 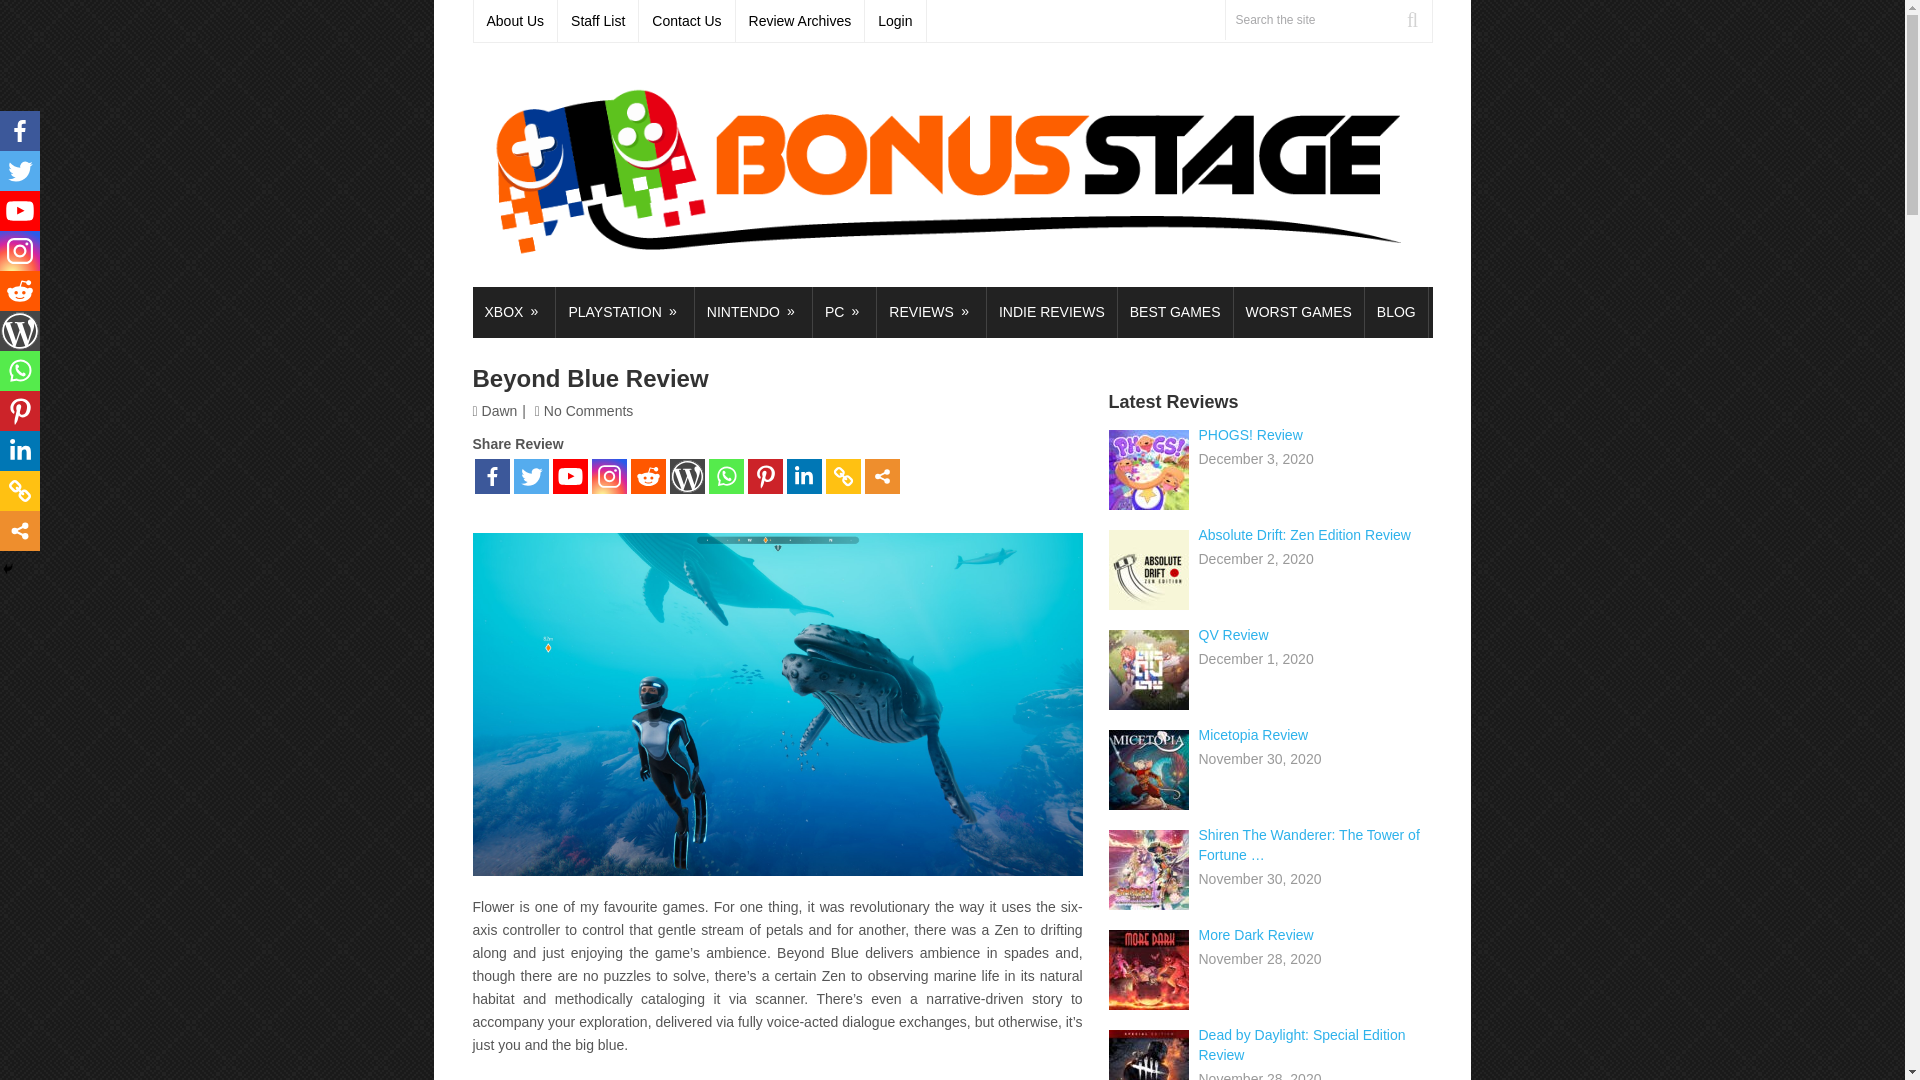 I want to click on Review Archives, so click(x=800, y=21).